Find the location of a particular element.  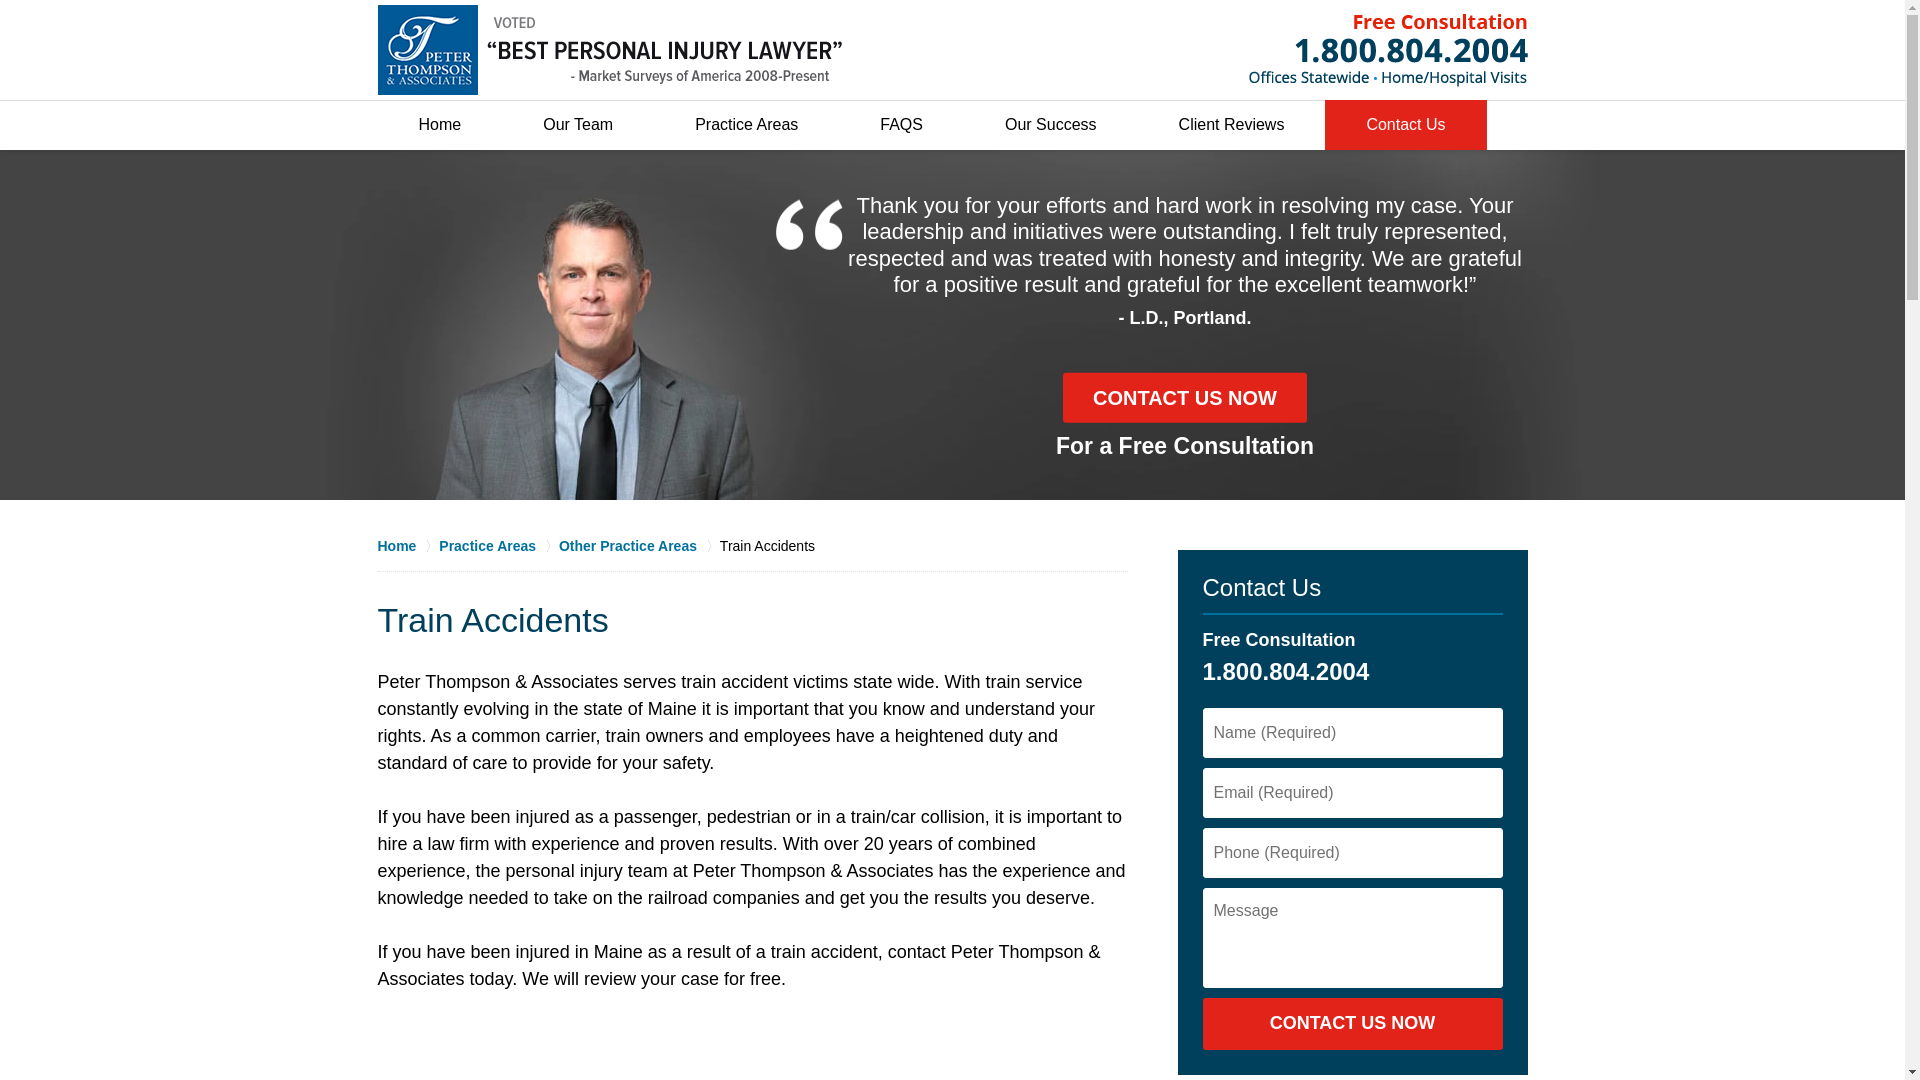

FAQS is located at coordinates (901, 125).